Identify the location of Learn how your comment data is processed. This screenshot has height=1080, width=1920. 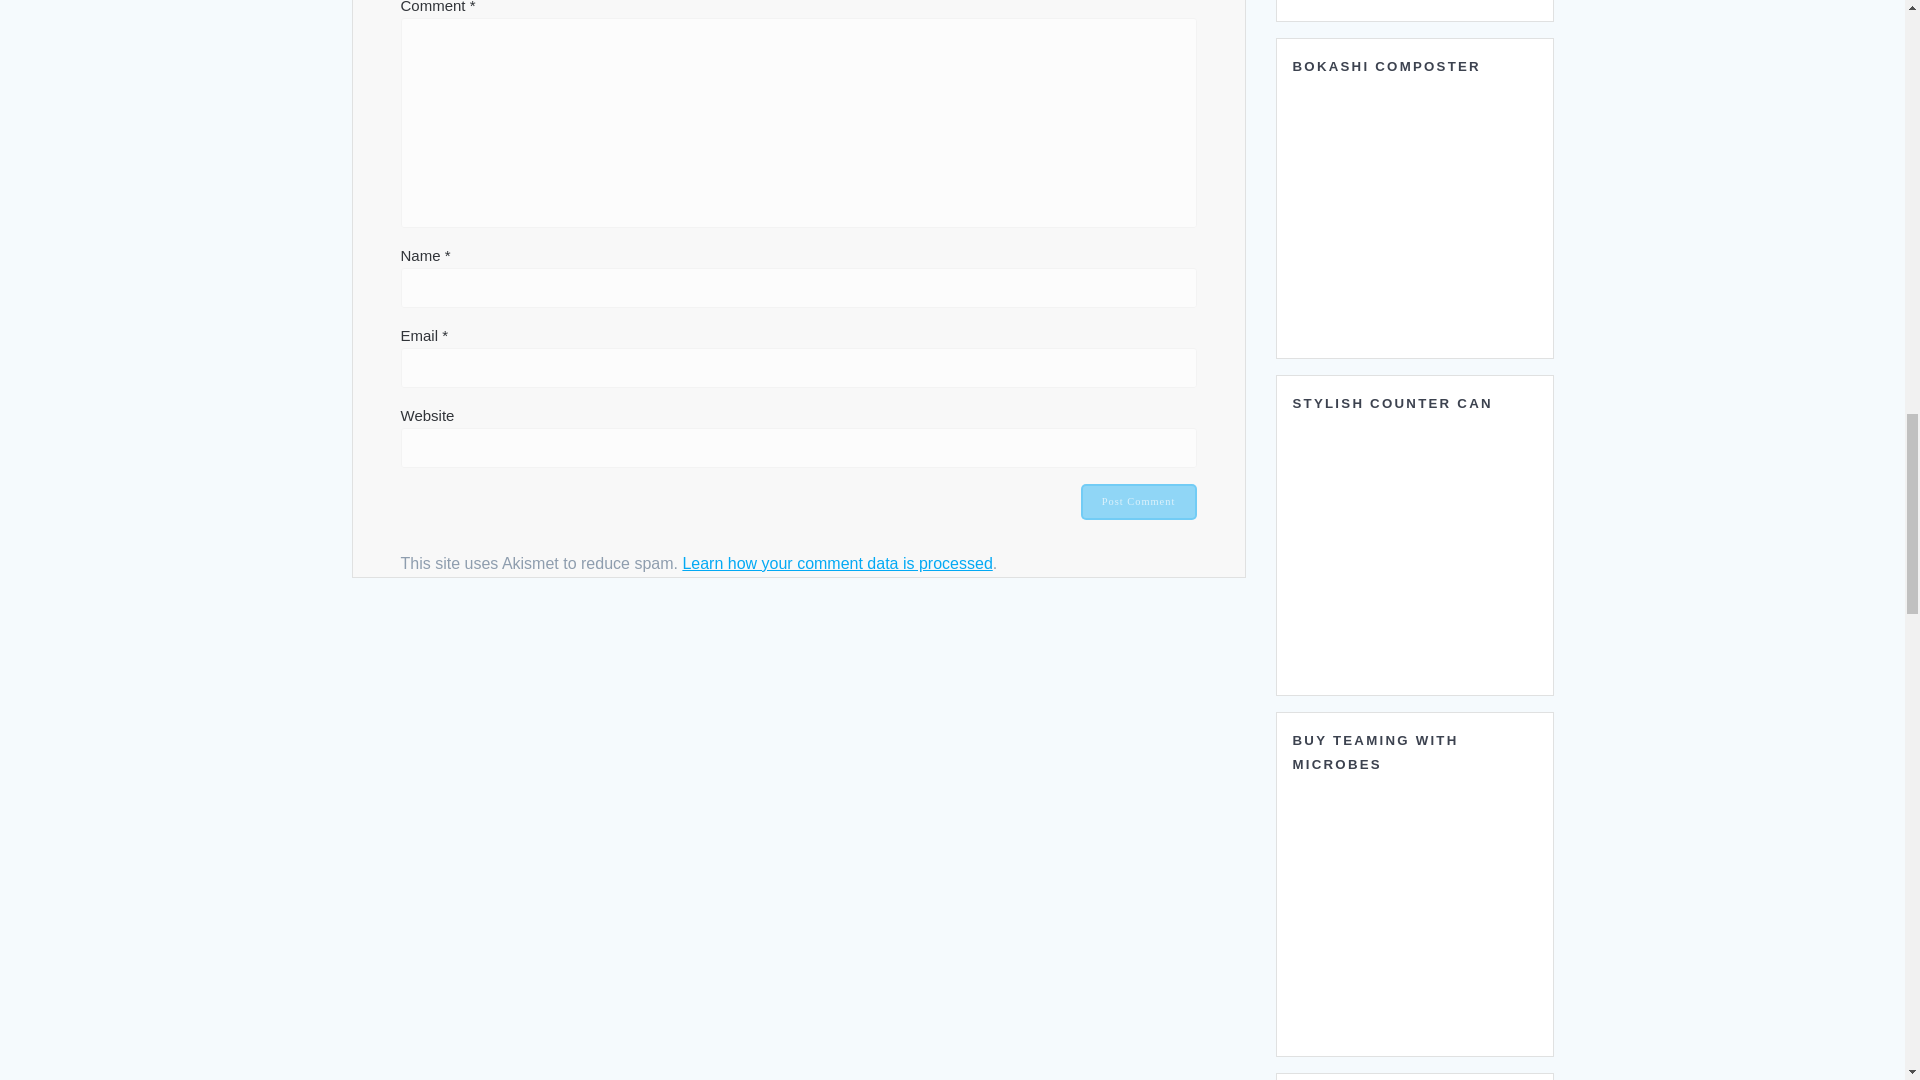
(836, 564).